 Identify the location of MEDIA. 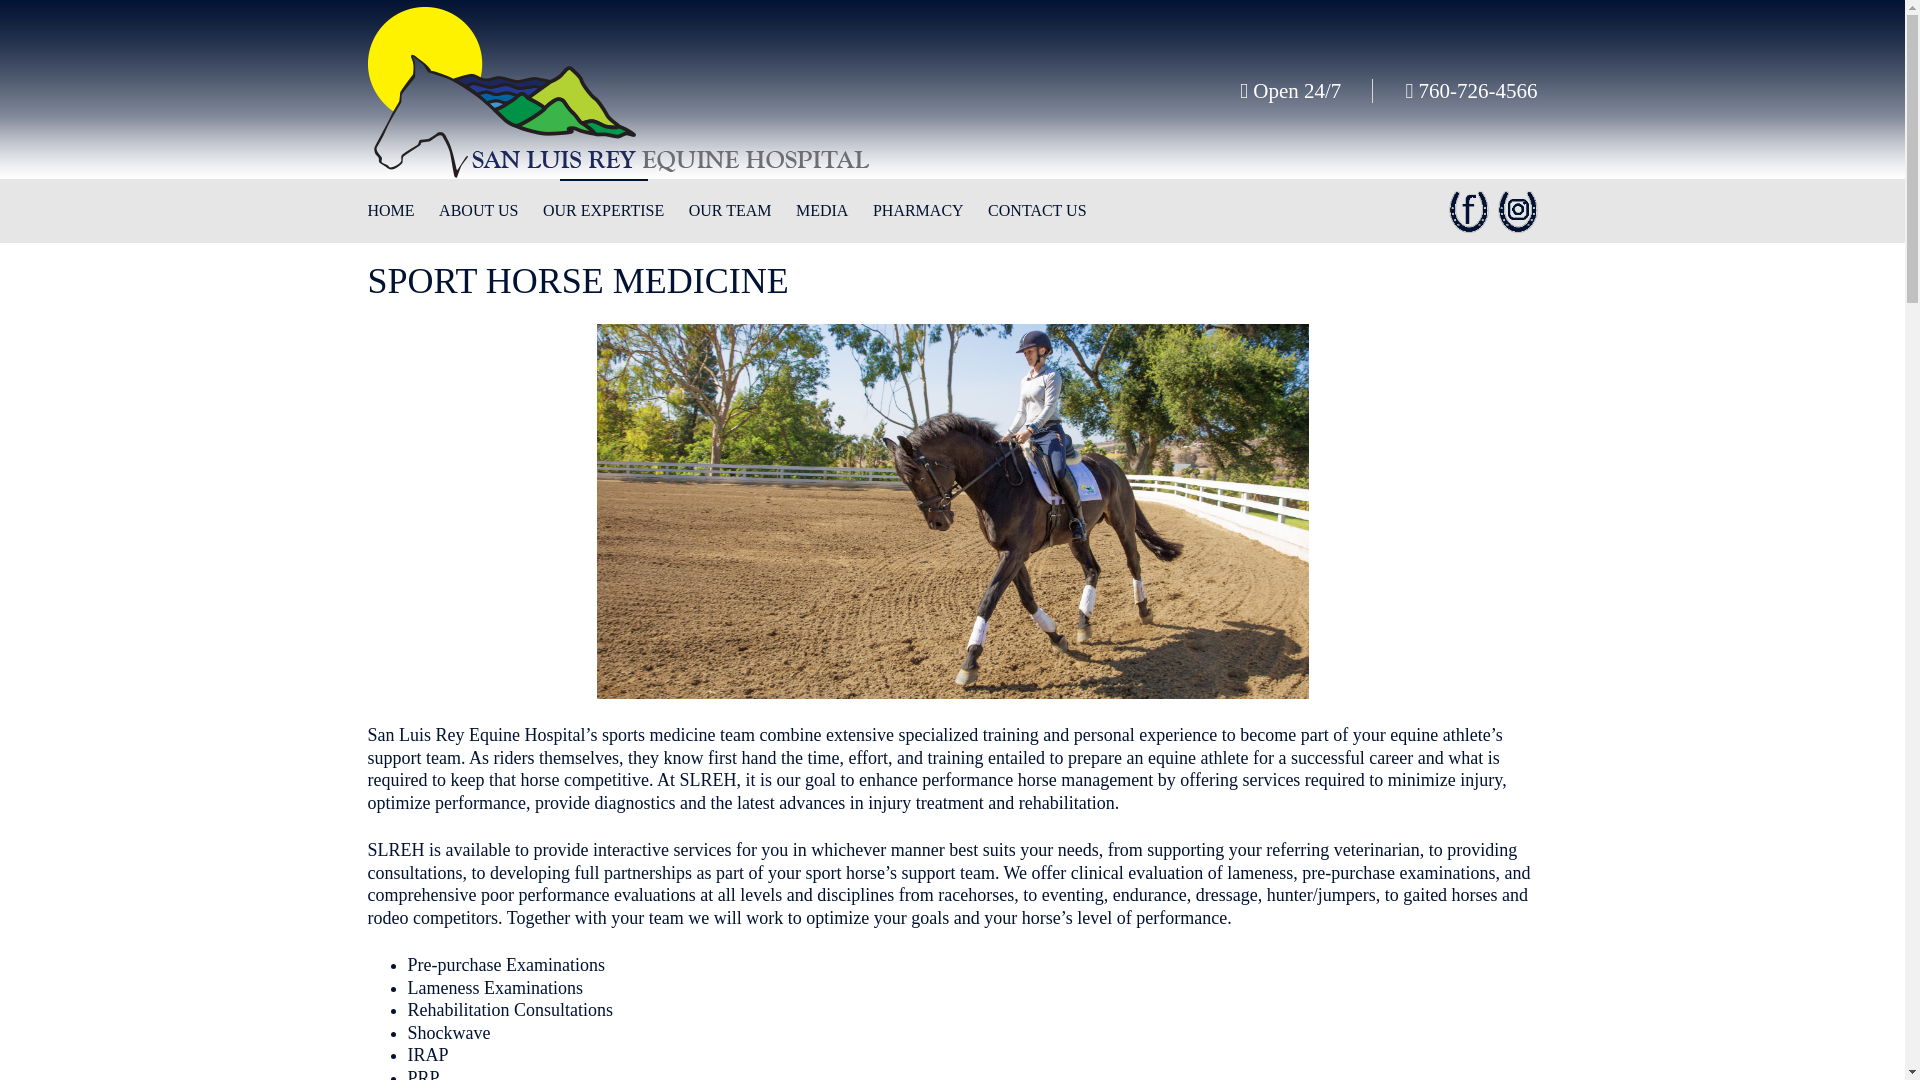
(822, 211).